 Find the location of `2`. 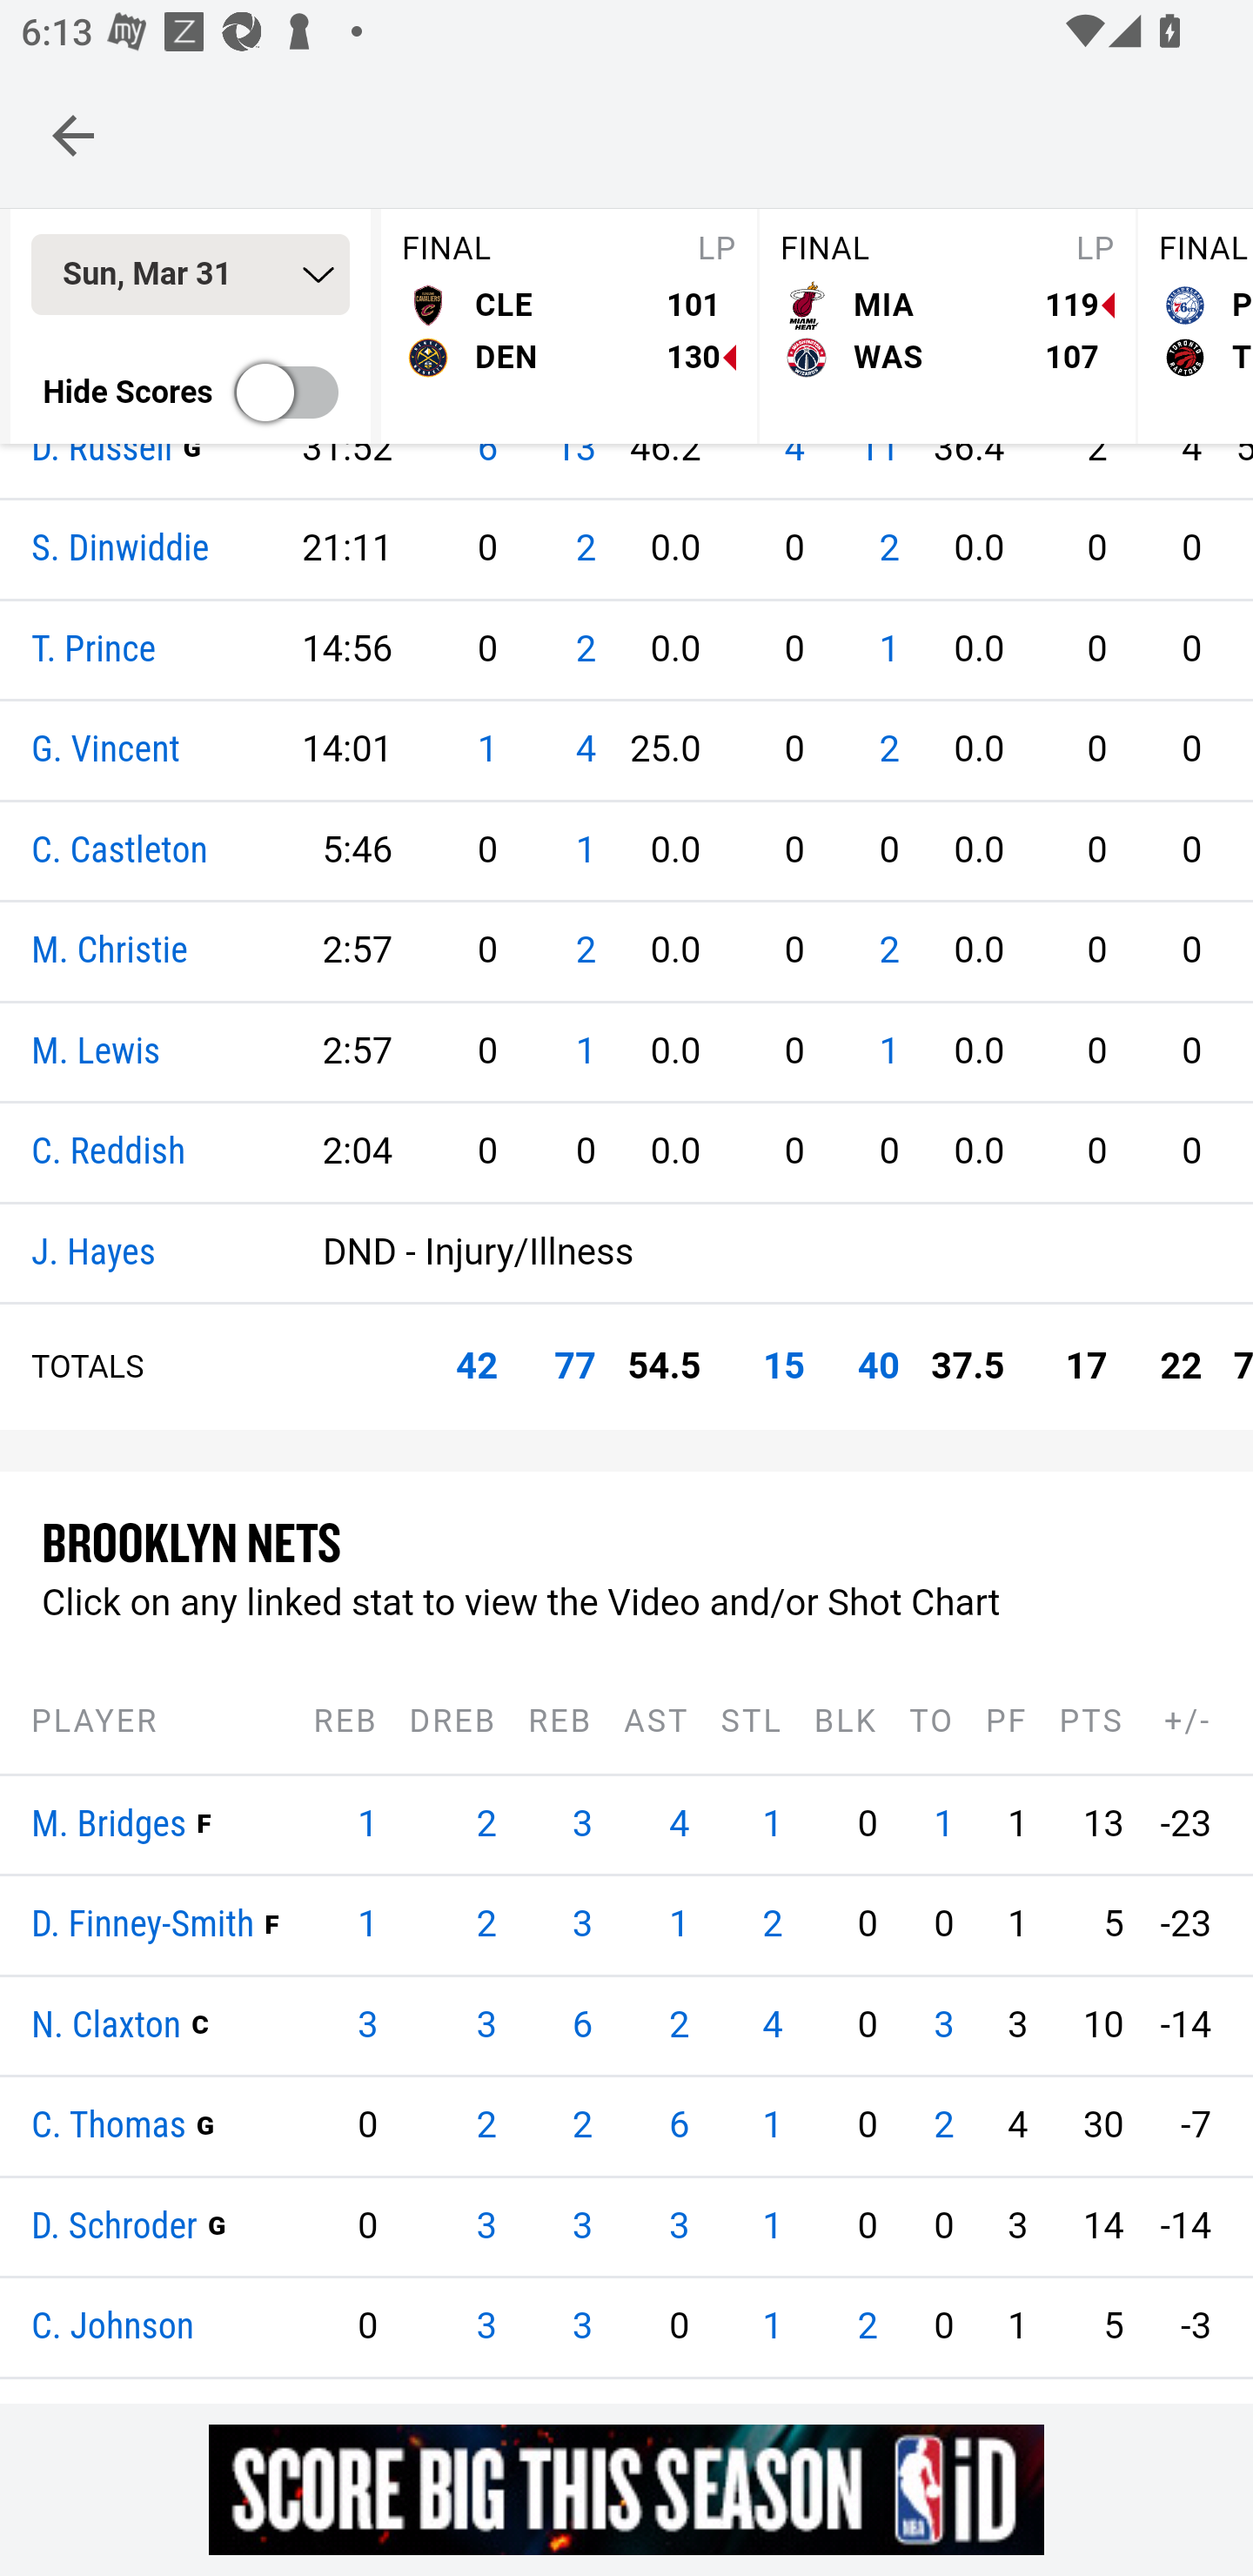

2 is located at coordinates (888, 750).